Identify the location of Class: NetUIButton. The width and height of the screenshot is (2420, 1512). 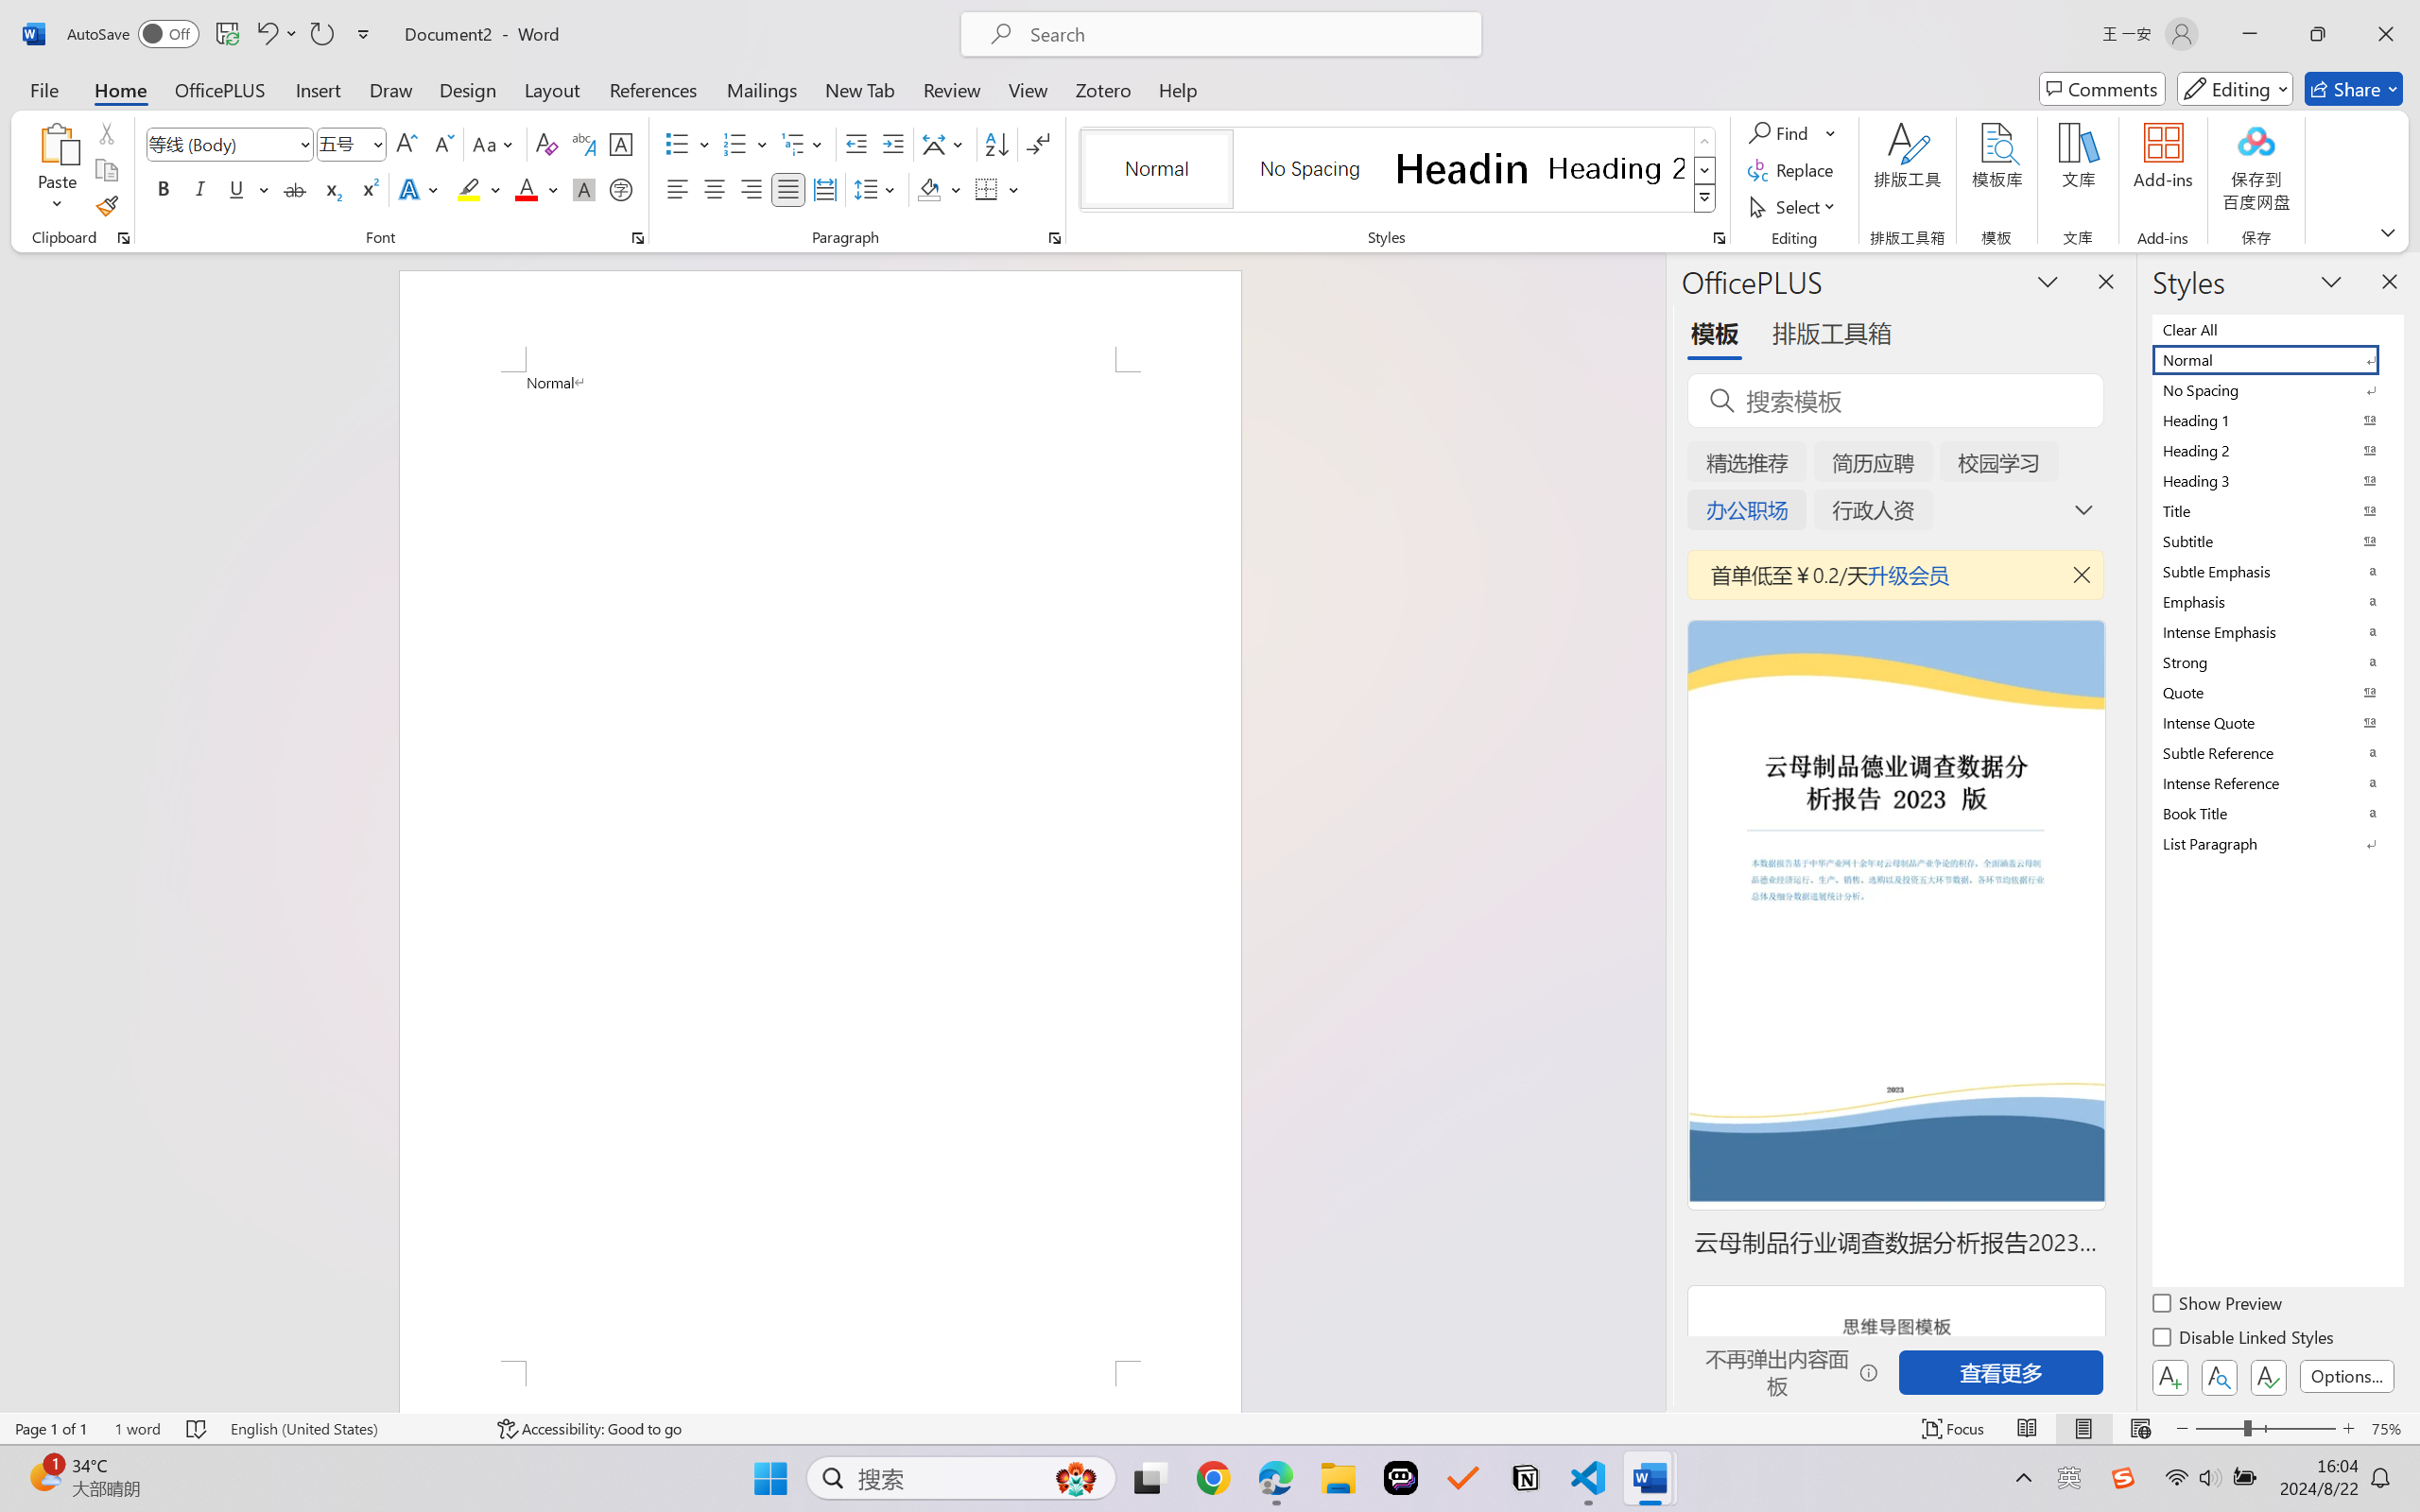
(2269, 1377).